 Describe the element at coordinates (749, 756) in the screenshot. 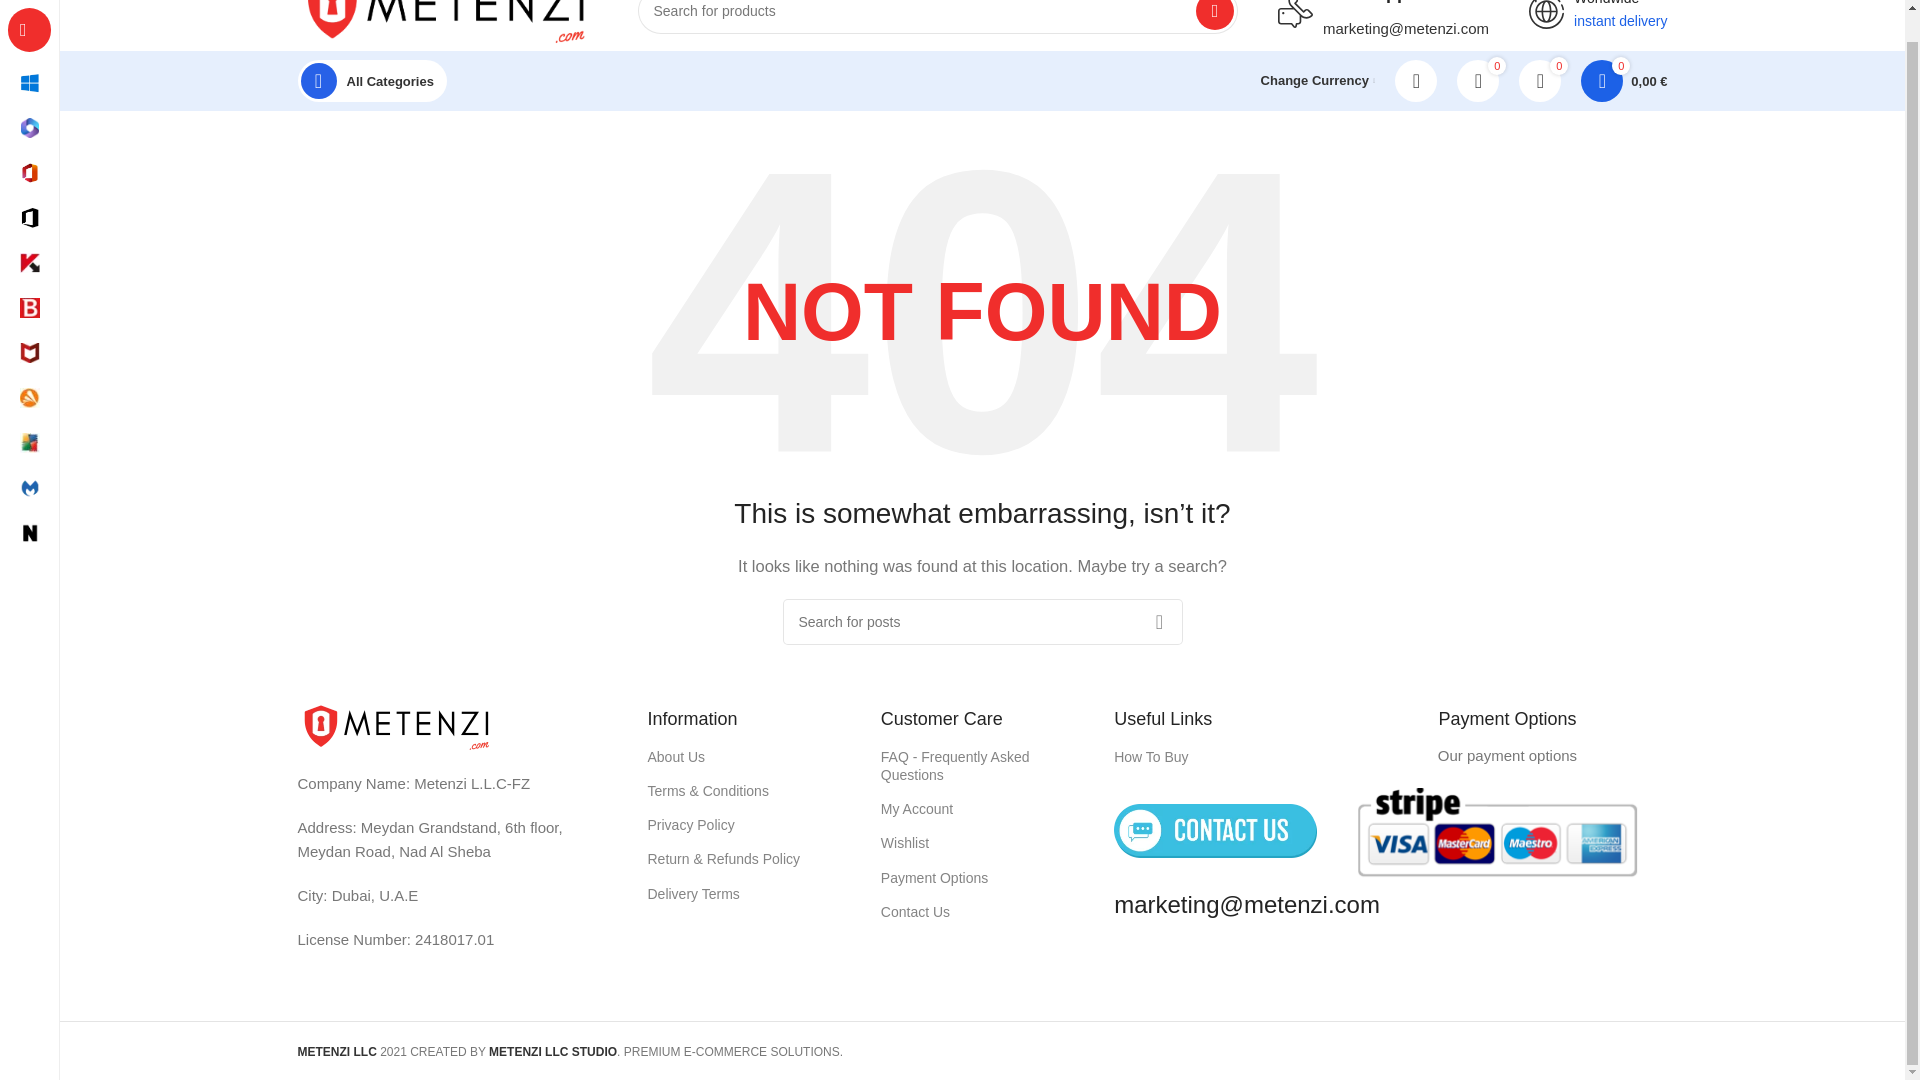

I see `About Us` at that location.